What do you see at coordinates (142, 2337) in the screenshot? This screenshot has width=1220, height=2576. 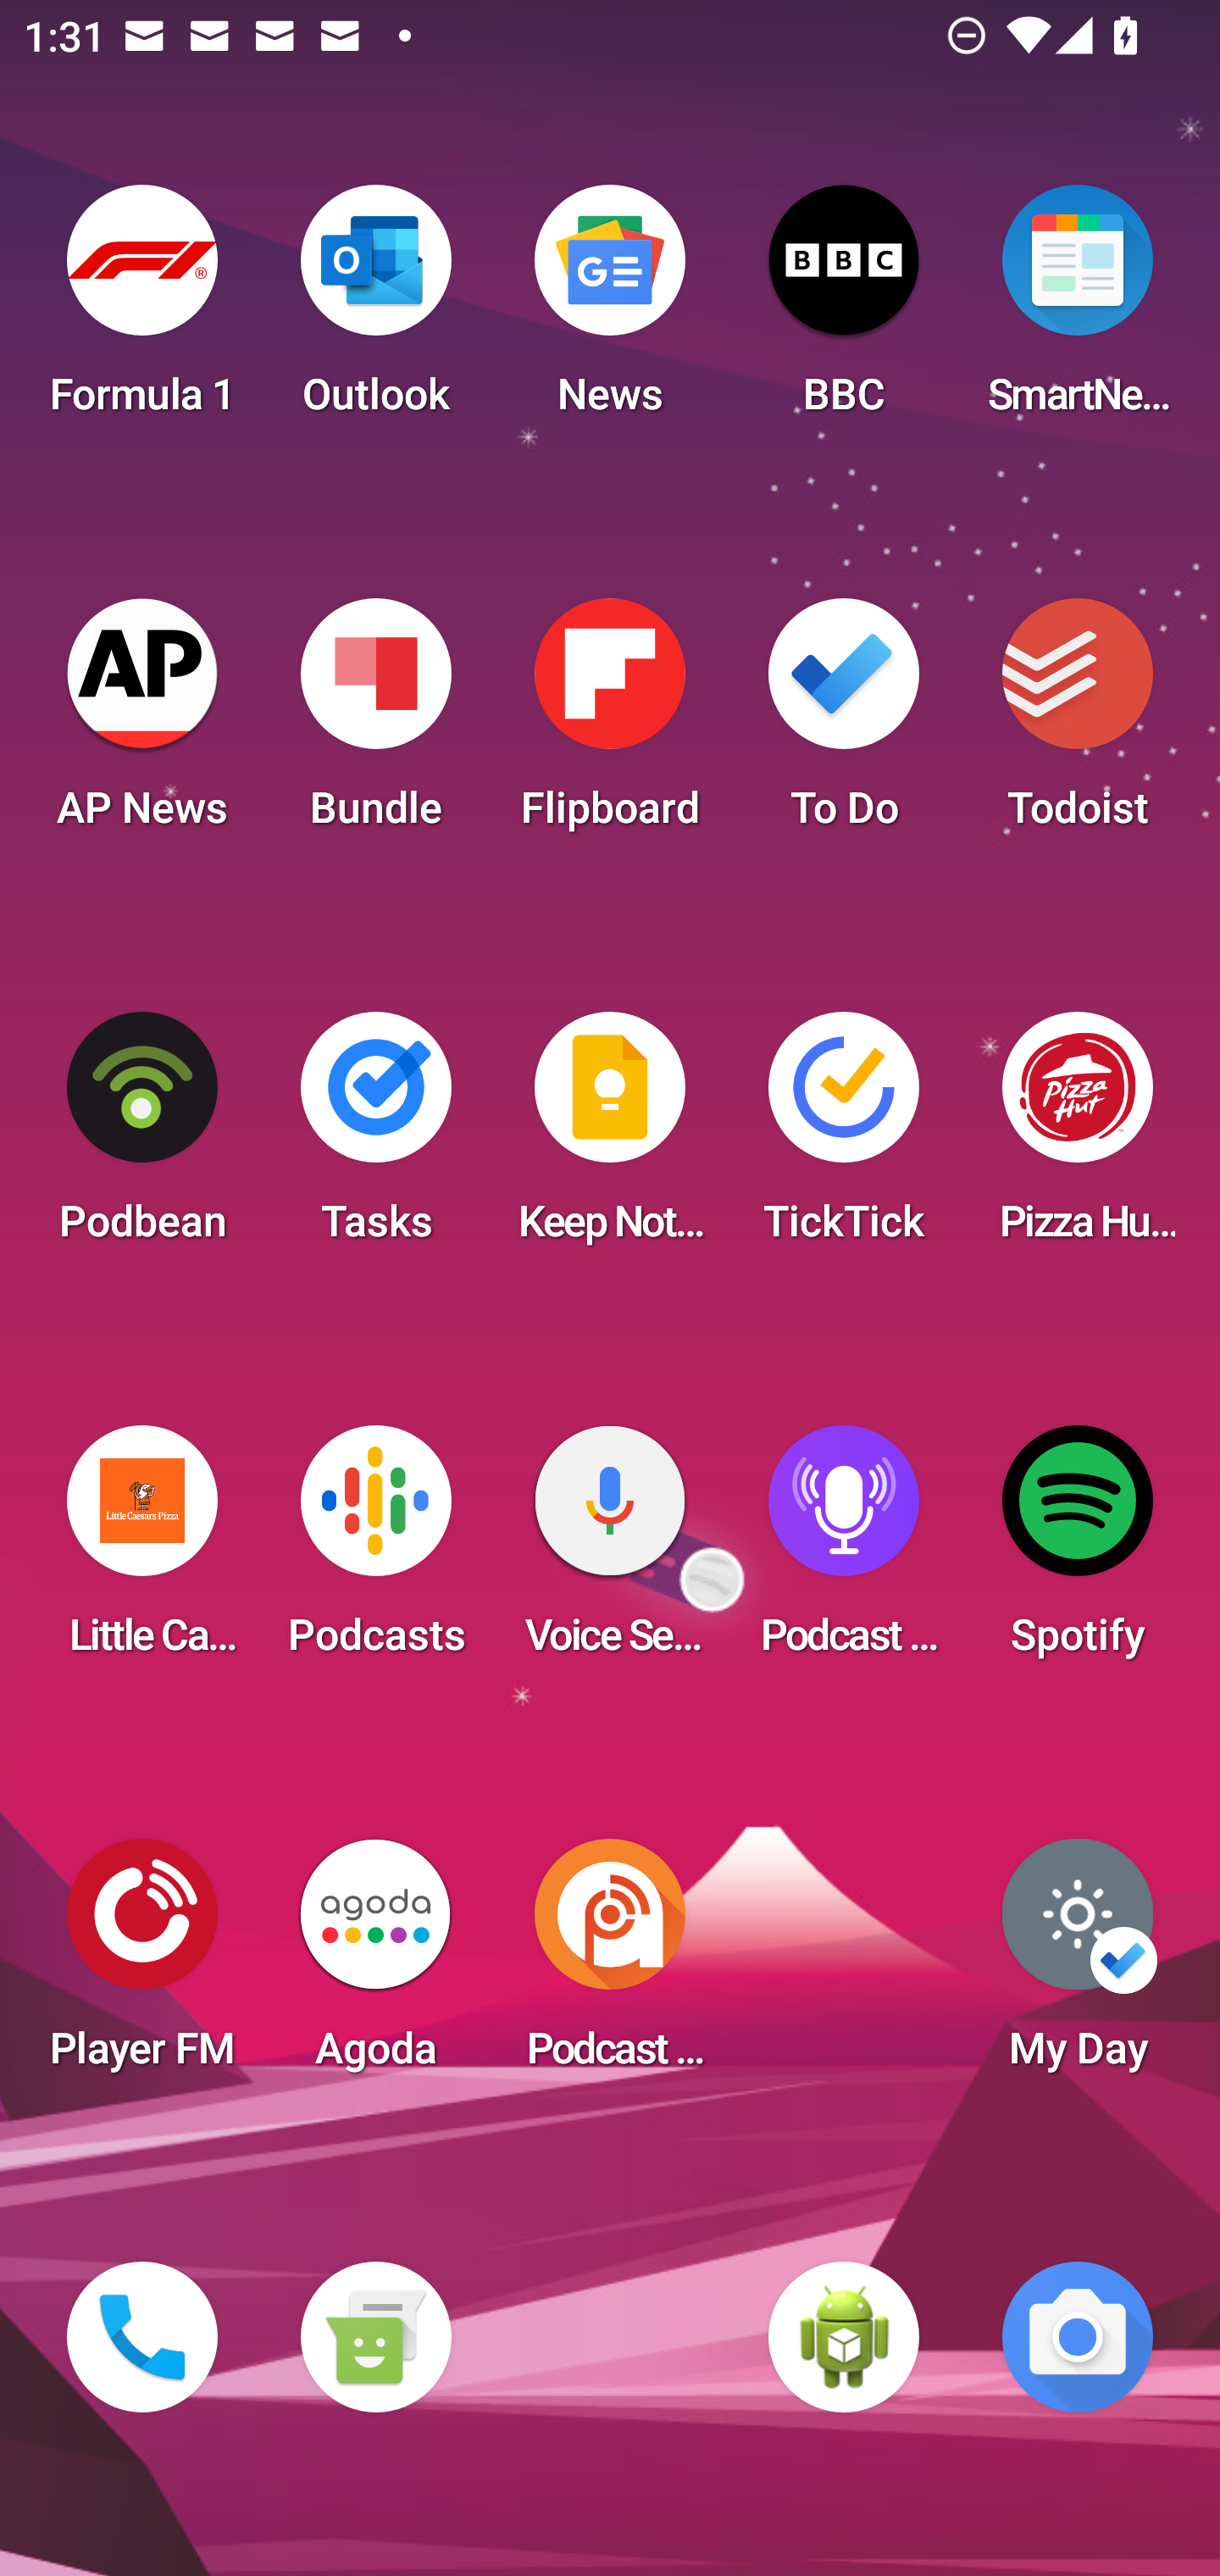 I see `Phone` at bounding box center [142, 2337].